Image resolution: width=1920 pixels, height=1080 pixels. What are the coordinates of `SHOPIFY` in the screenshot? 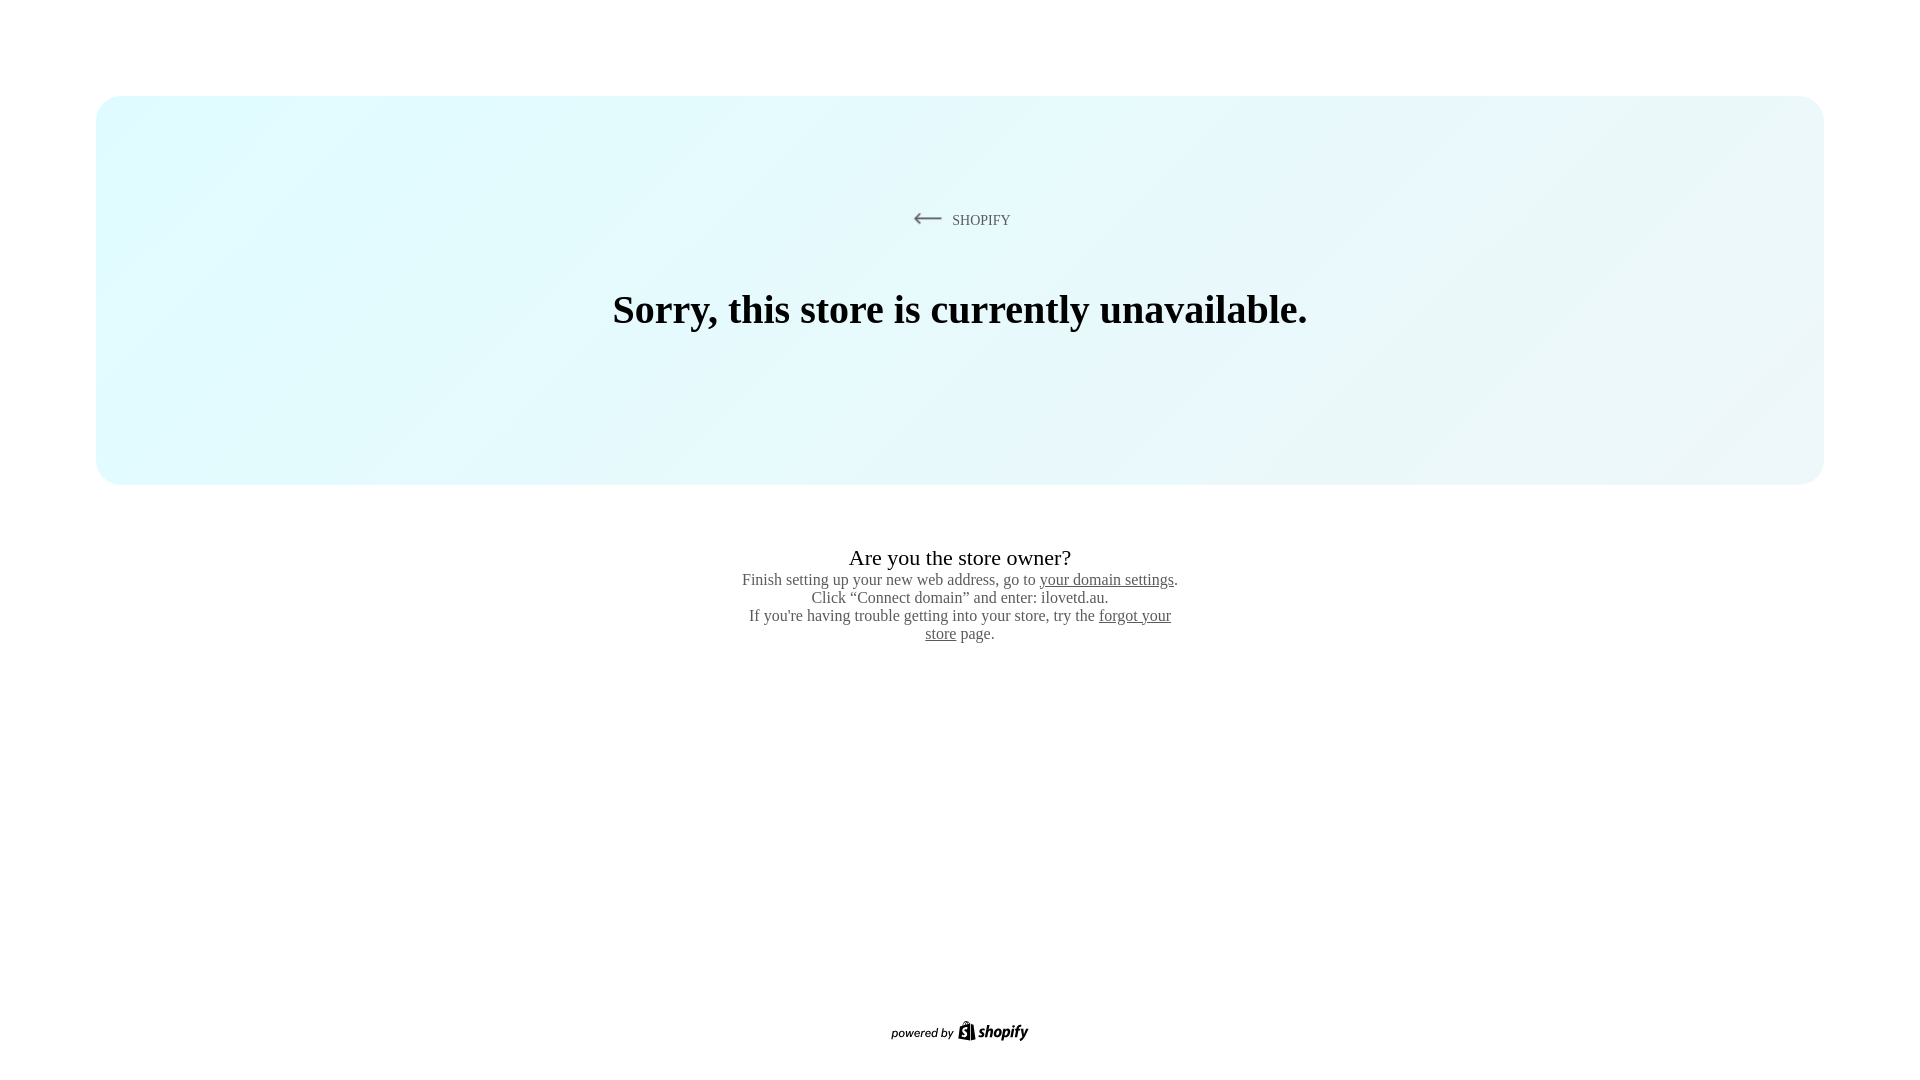 It's located at (958, 219).